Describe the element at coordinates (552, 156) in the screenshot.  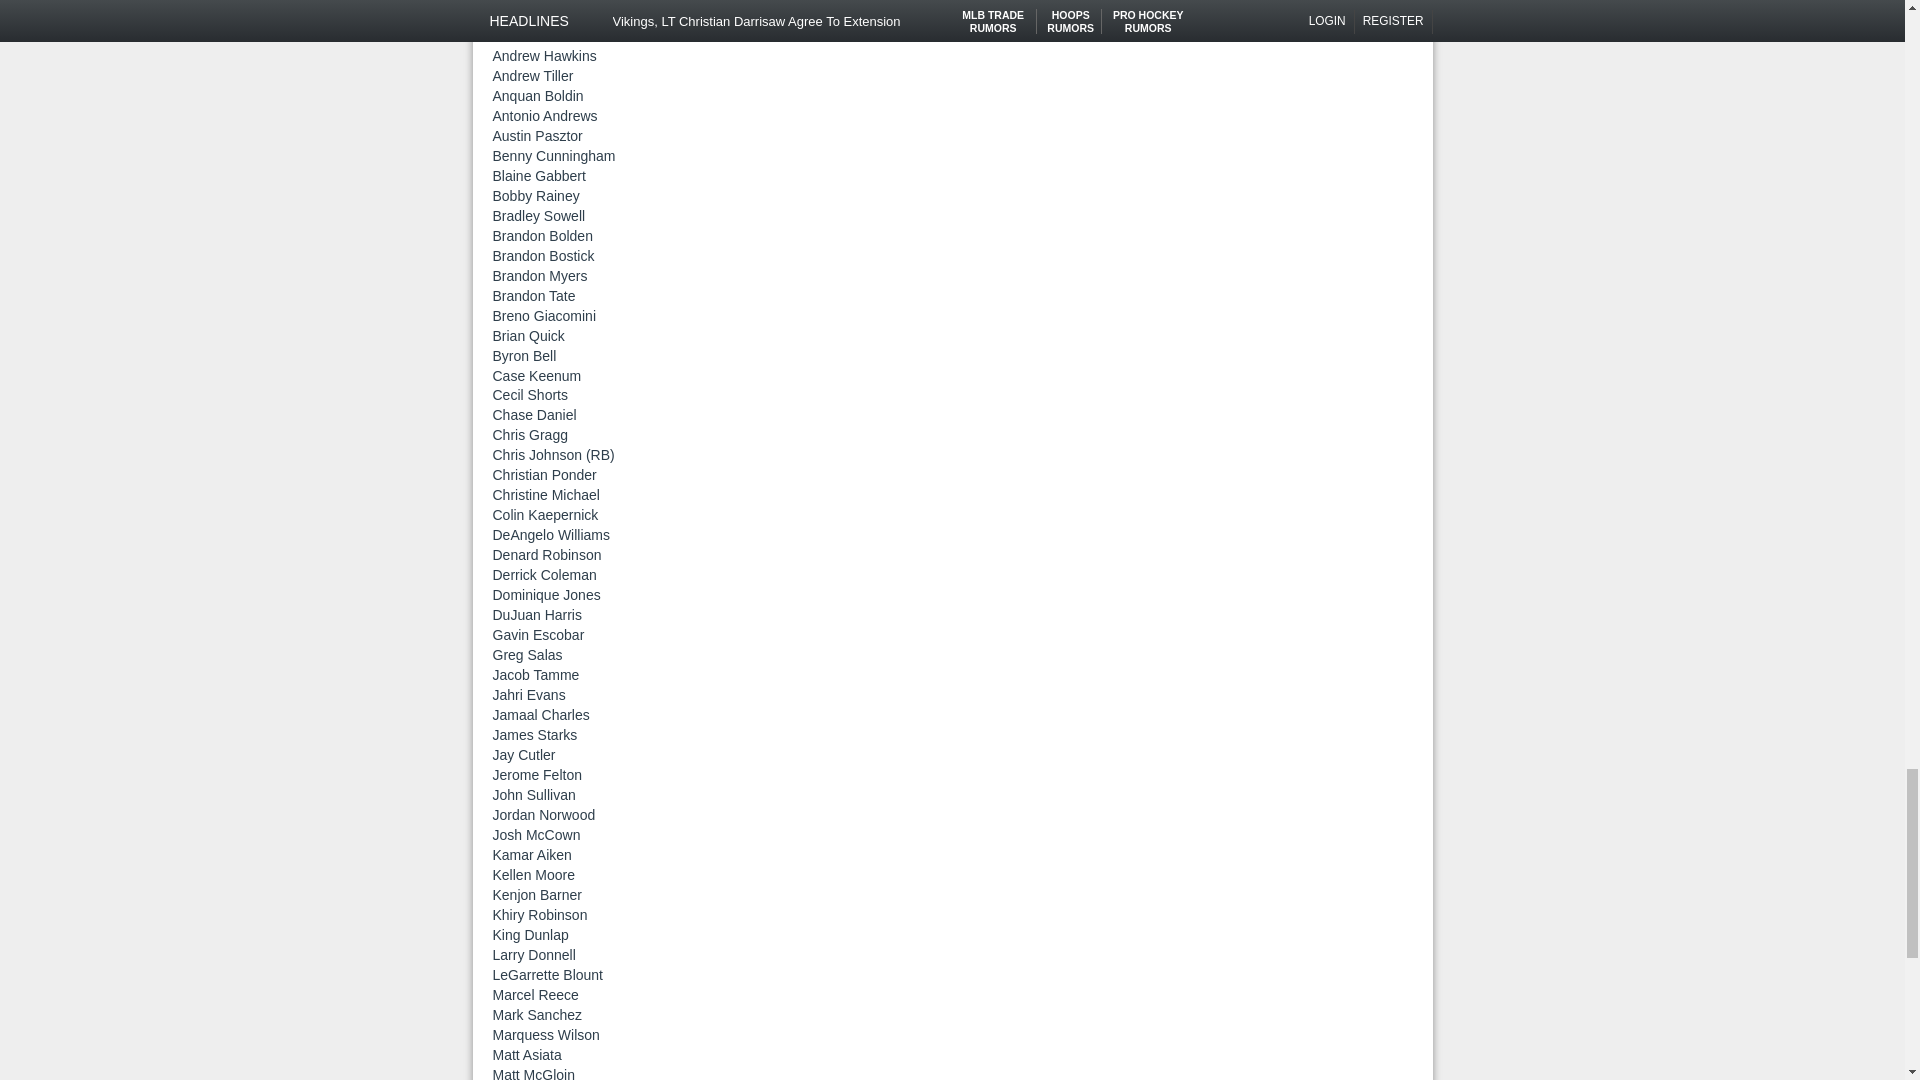
I see `View all posts in Benny Cunningham` at that location.